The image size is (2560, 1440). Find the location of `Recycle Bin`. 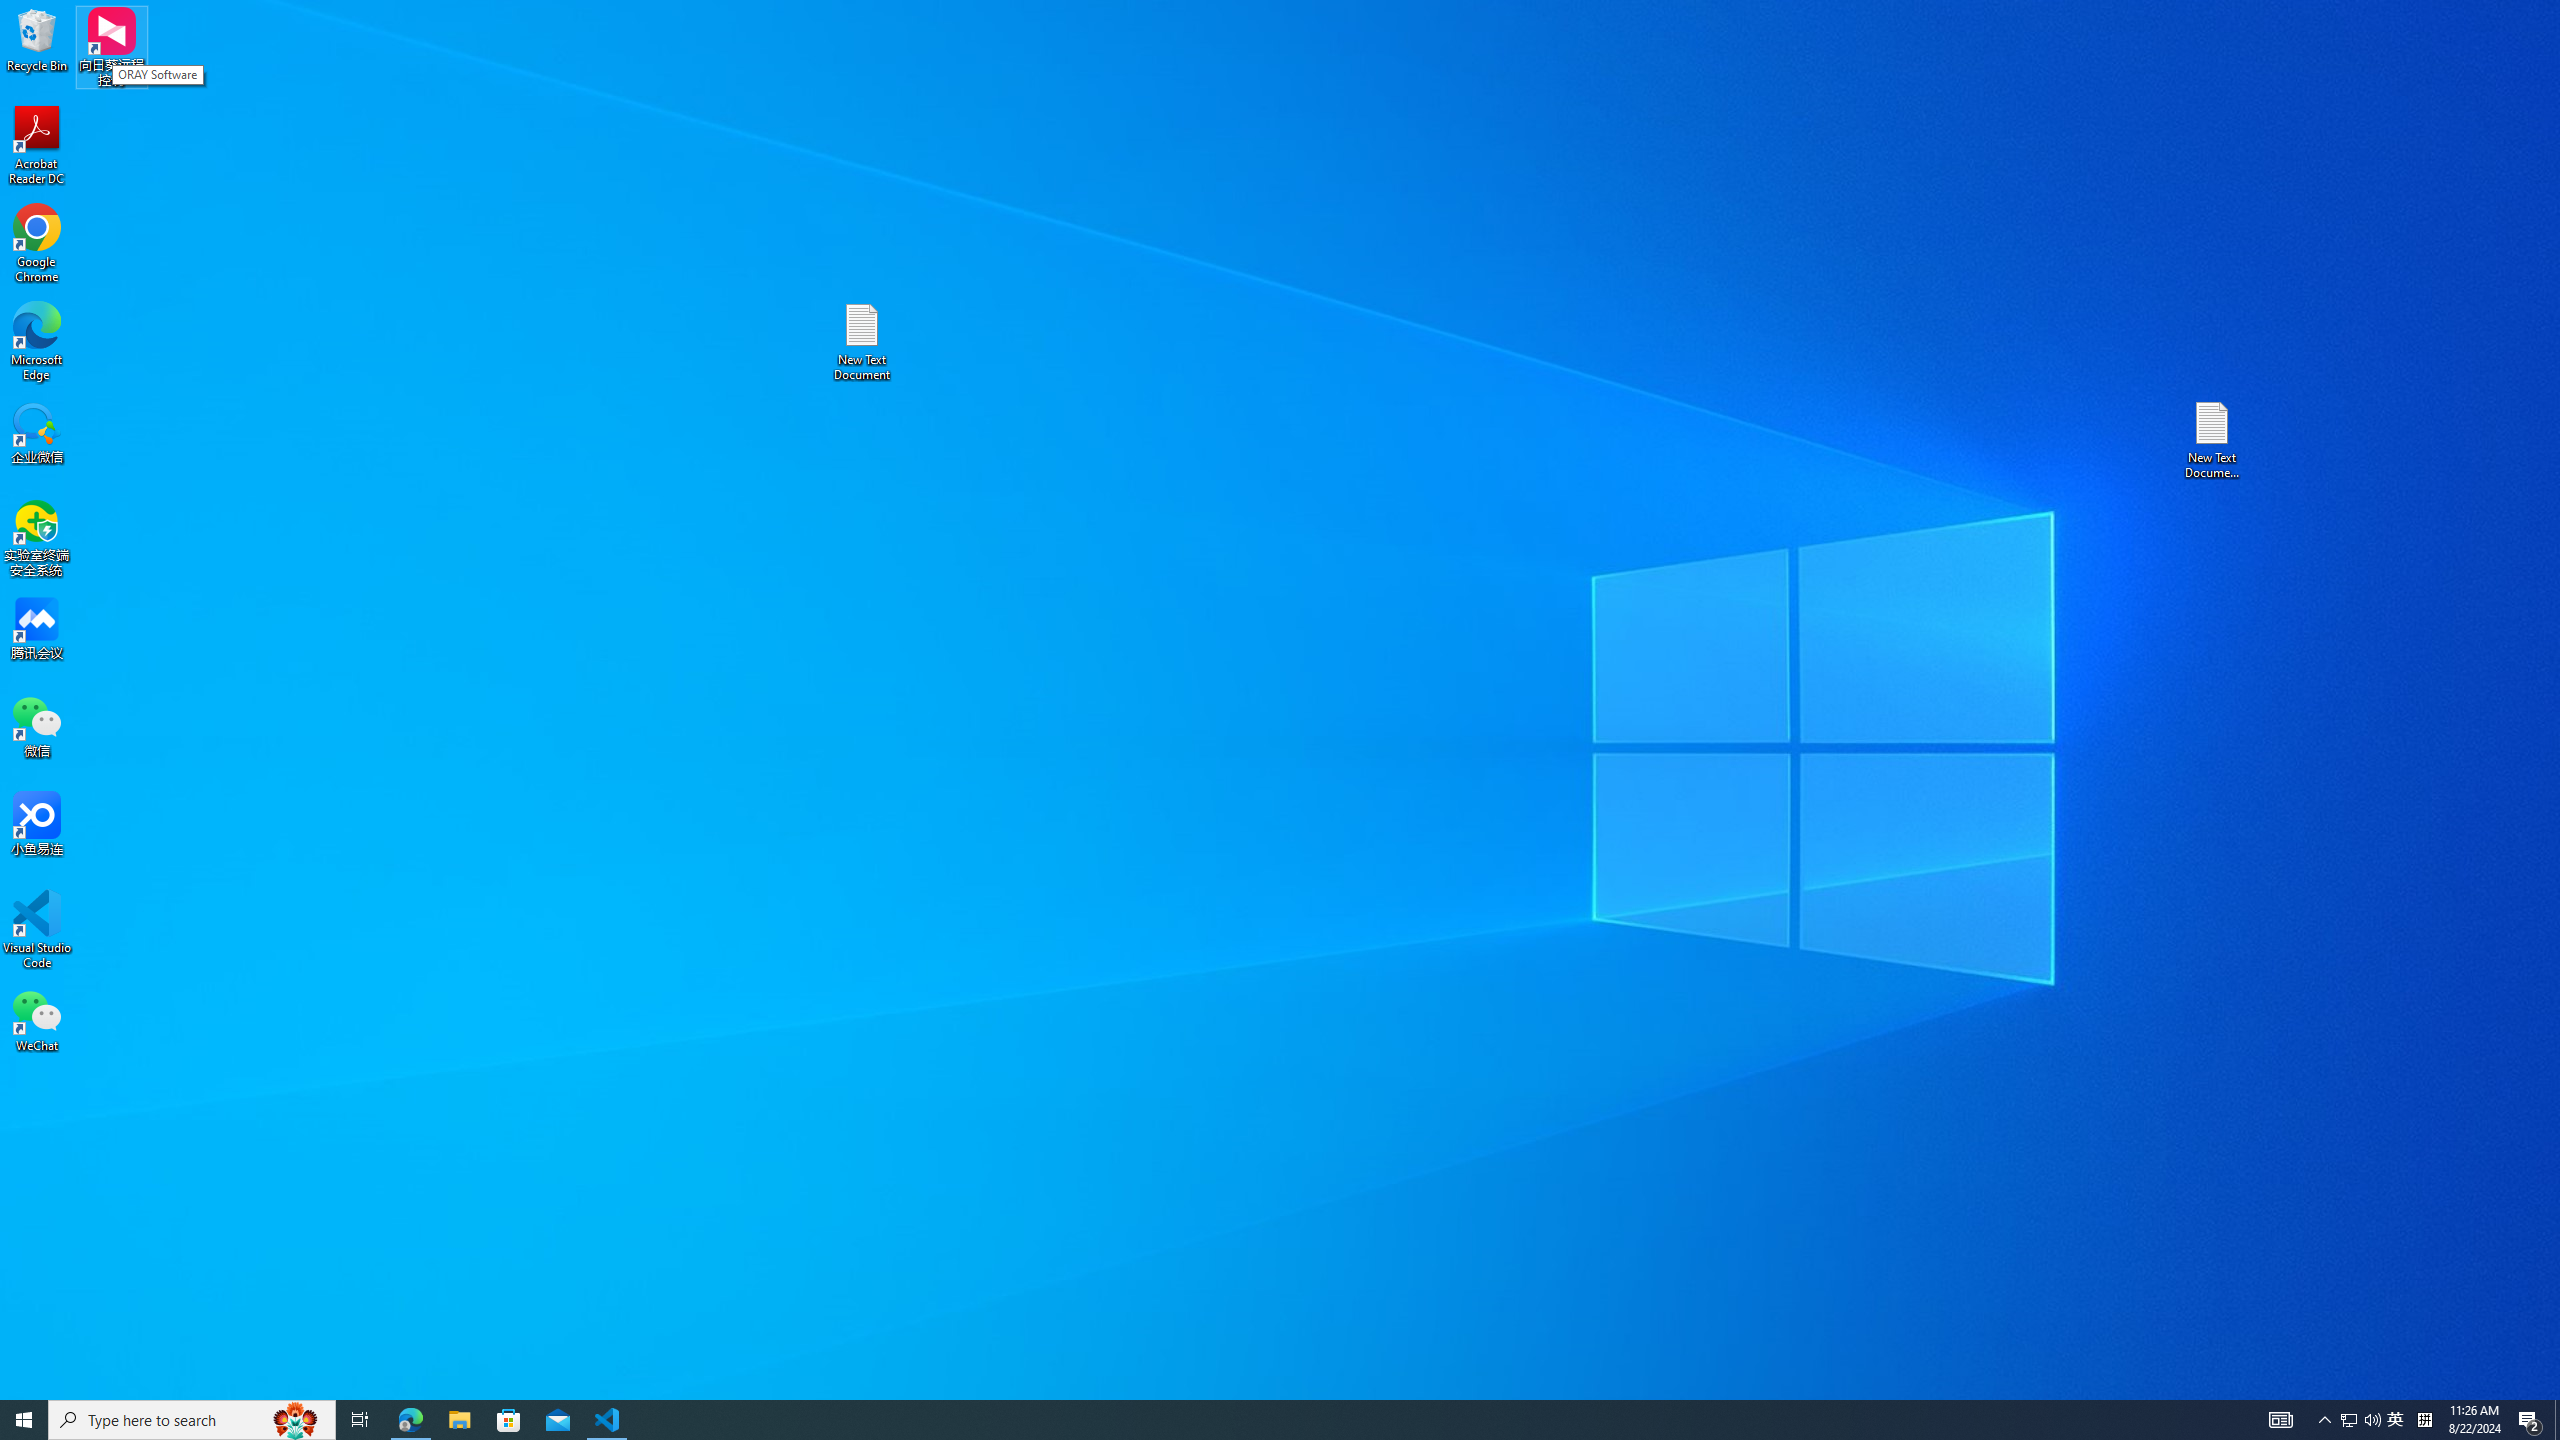

Recycle Bin is located at coordinates (37, 39).